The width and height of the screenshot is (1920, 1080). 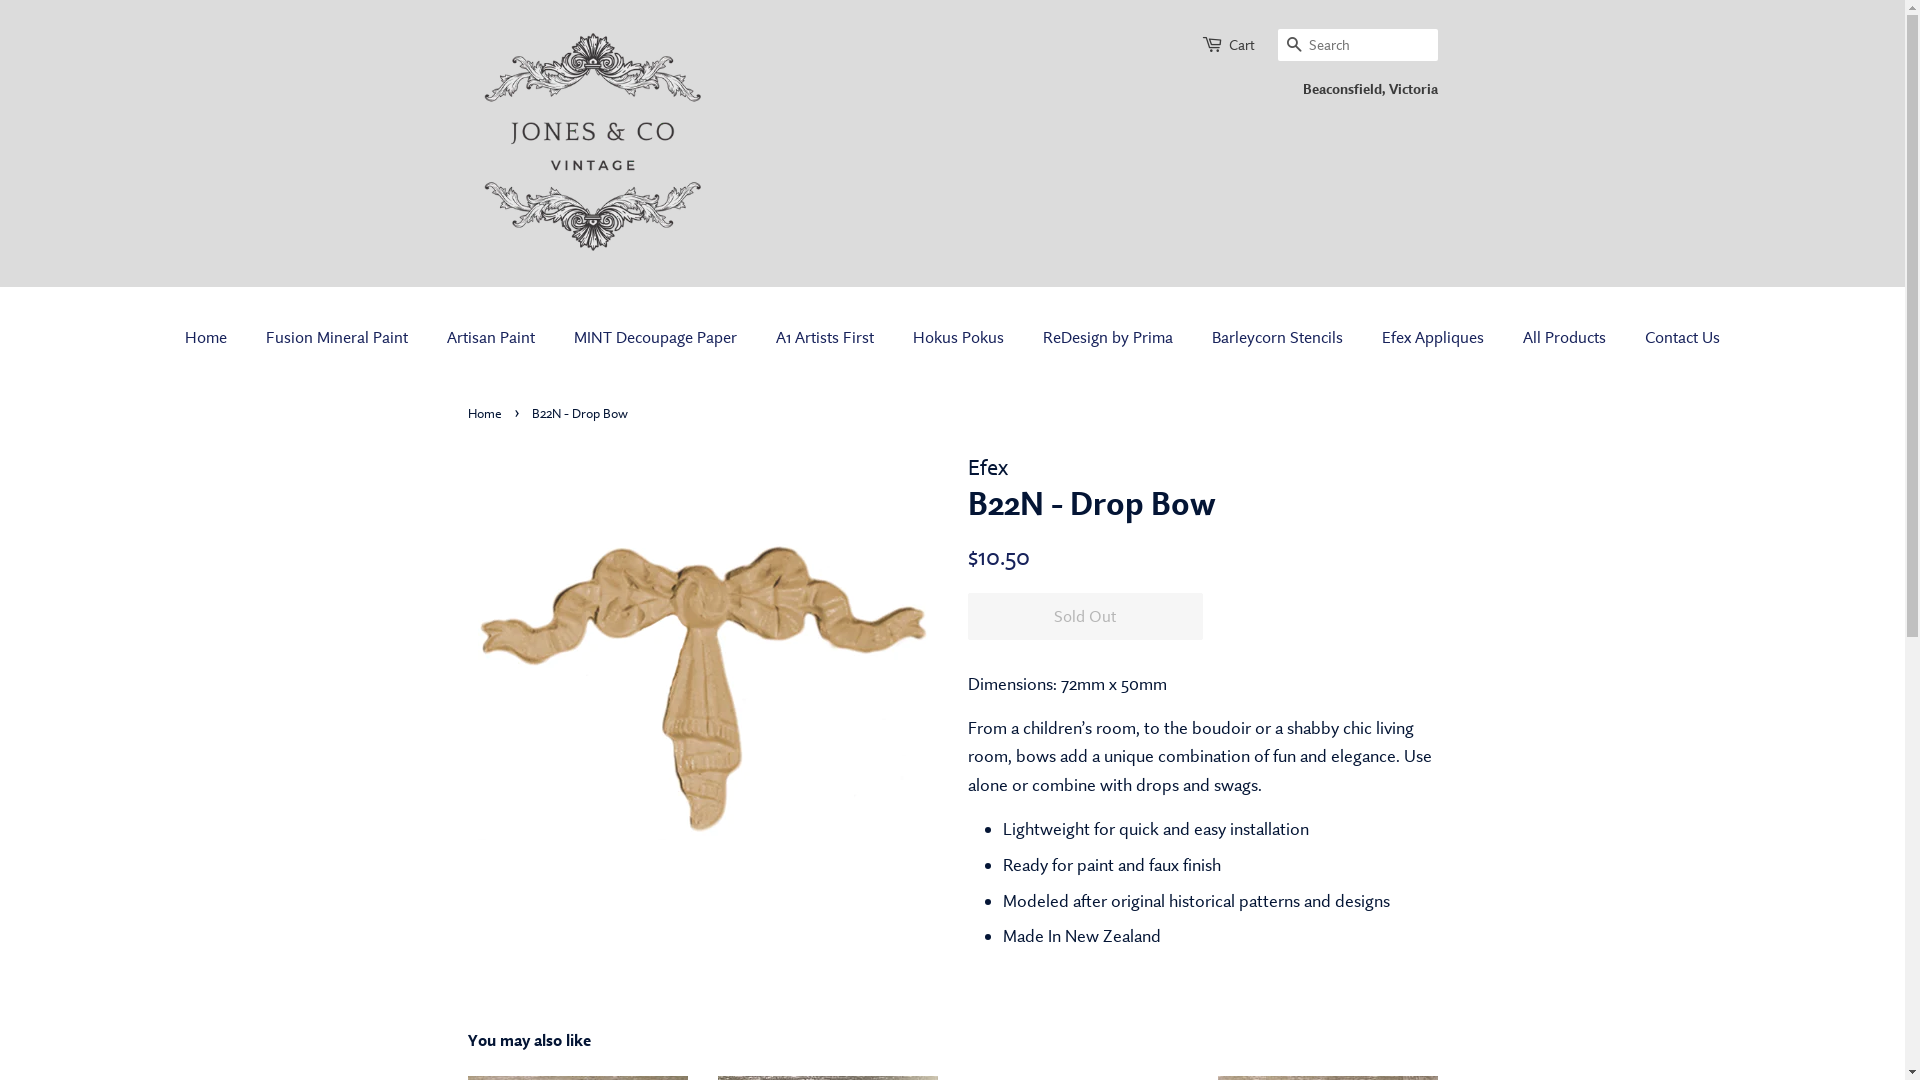 What do you see at coordinates (1241, 45) in the screenshot?
I see `Cart` at bounding box center [1241, 45].